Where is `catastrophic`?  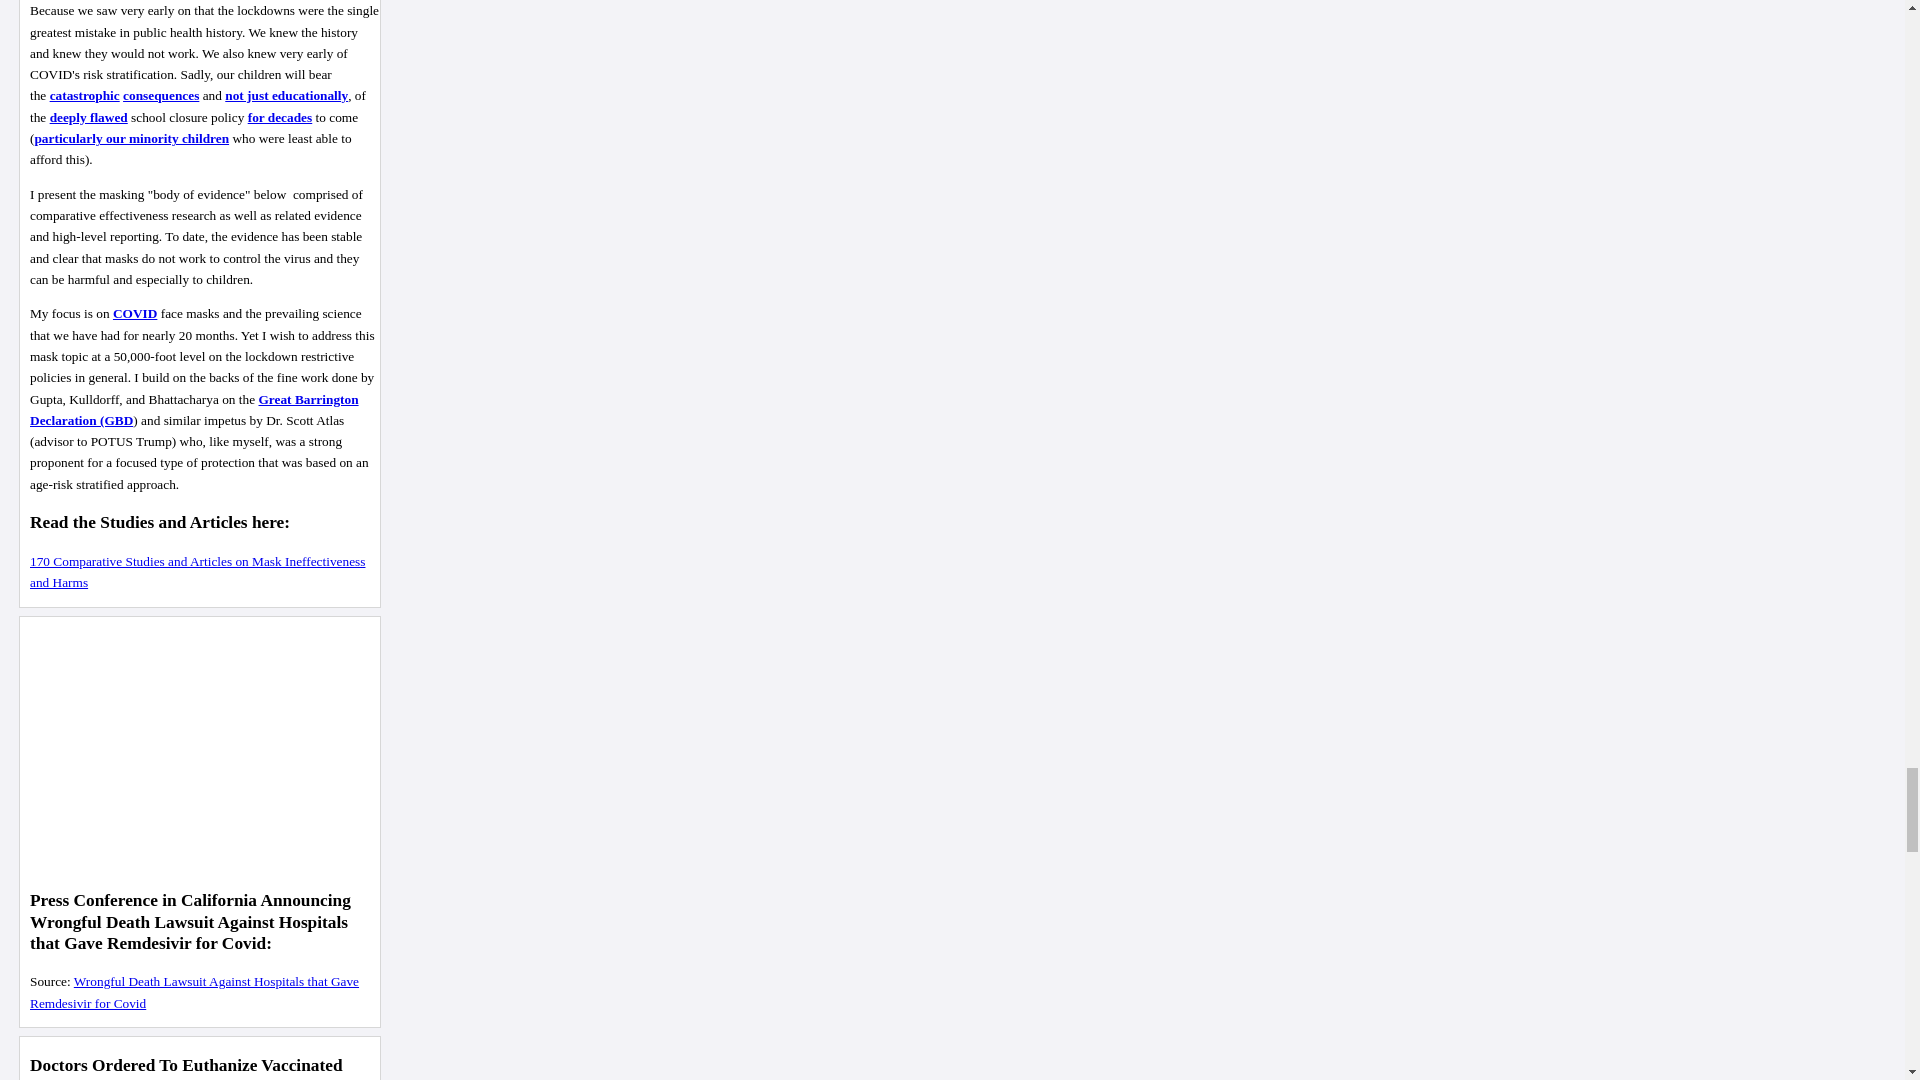
catastrophic is located at coordinates (84, 94).